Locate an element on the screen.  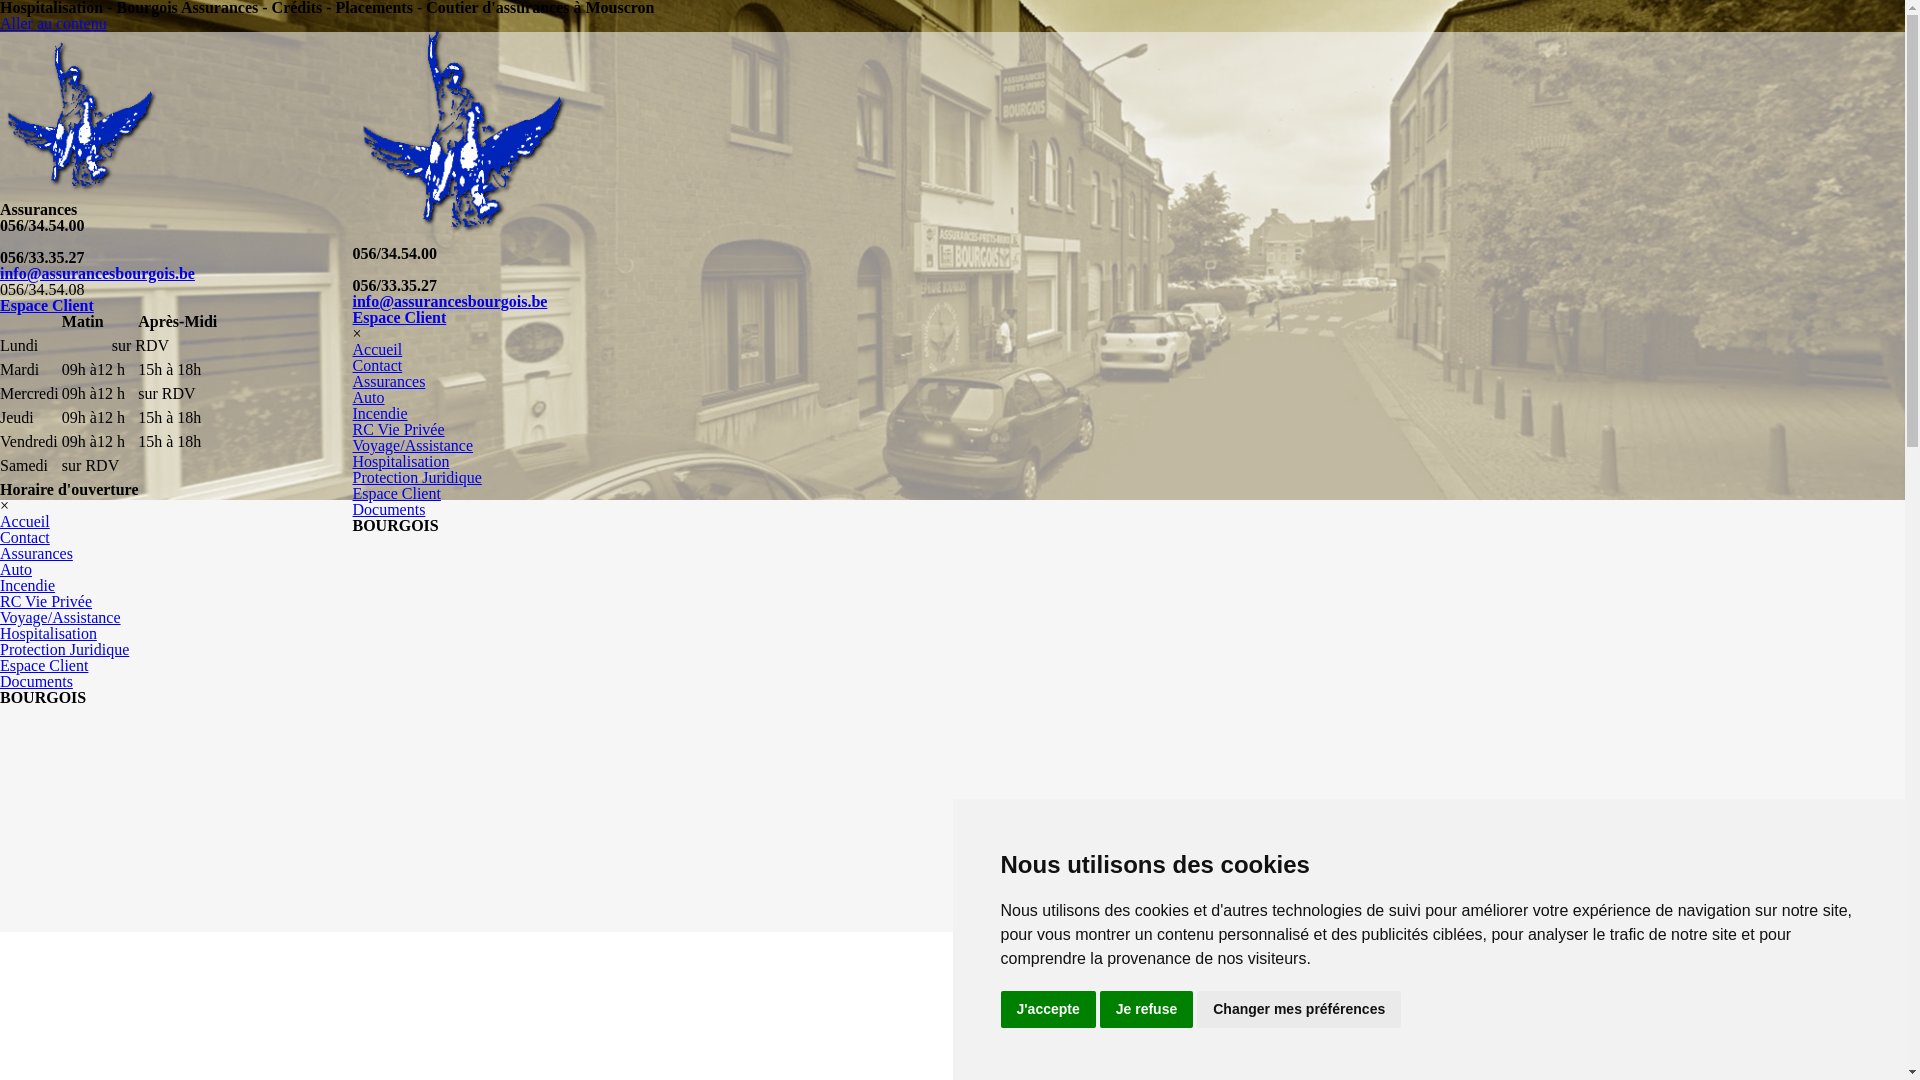
Espace Client is located at coordinates (47, 306).